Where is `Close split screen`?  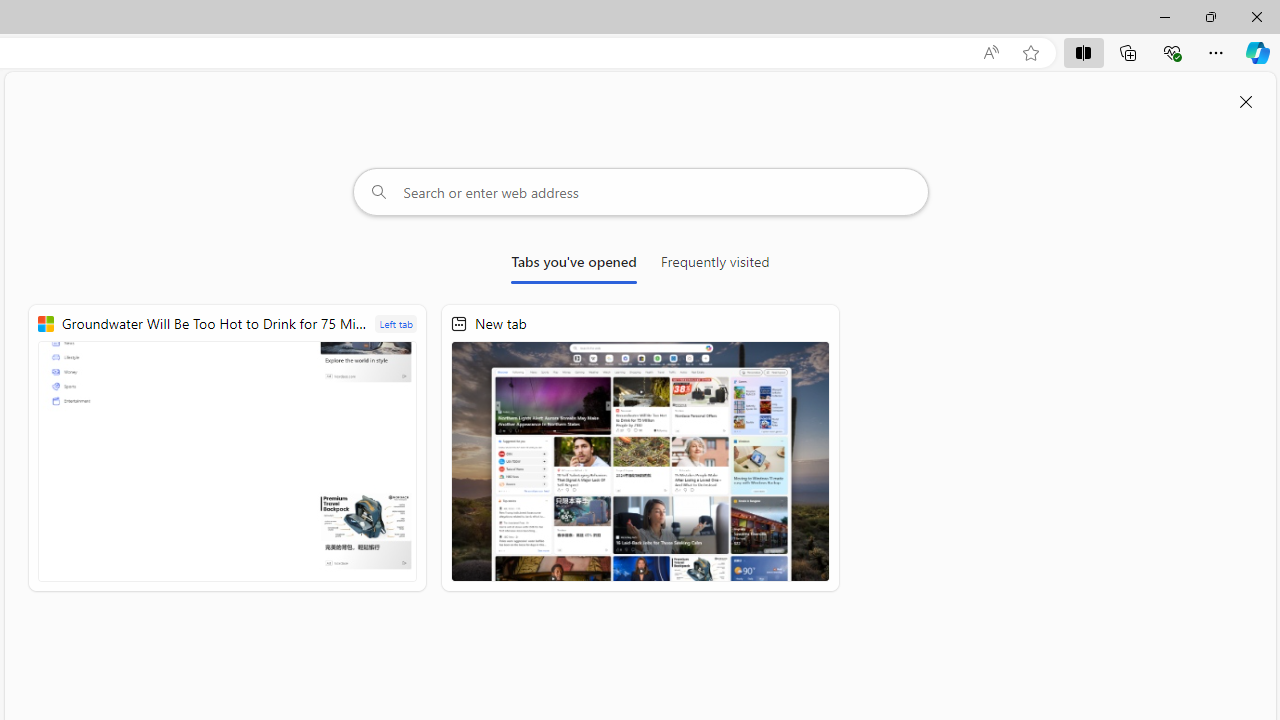 Close split screen is located at coordinates (1246, 102).